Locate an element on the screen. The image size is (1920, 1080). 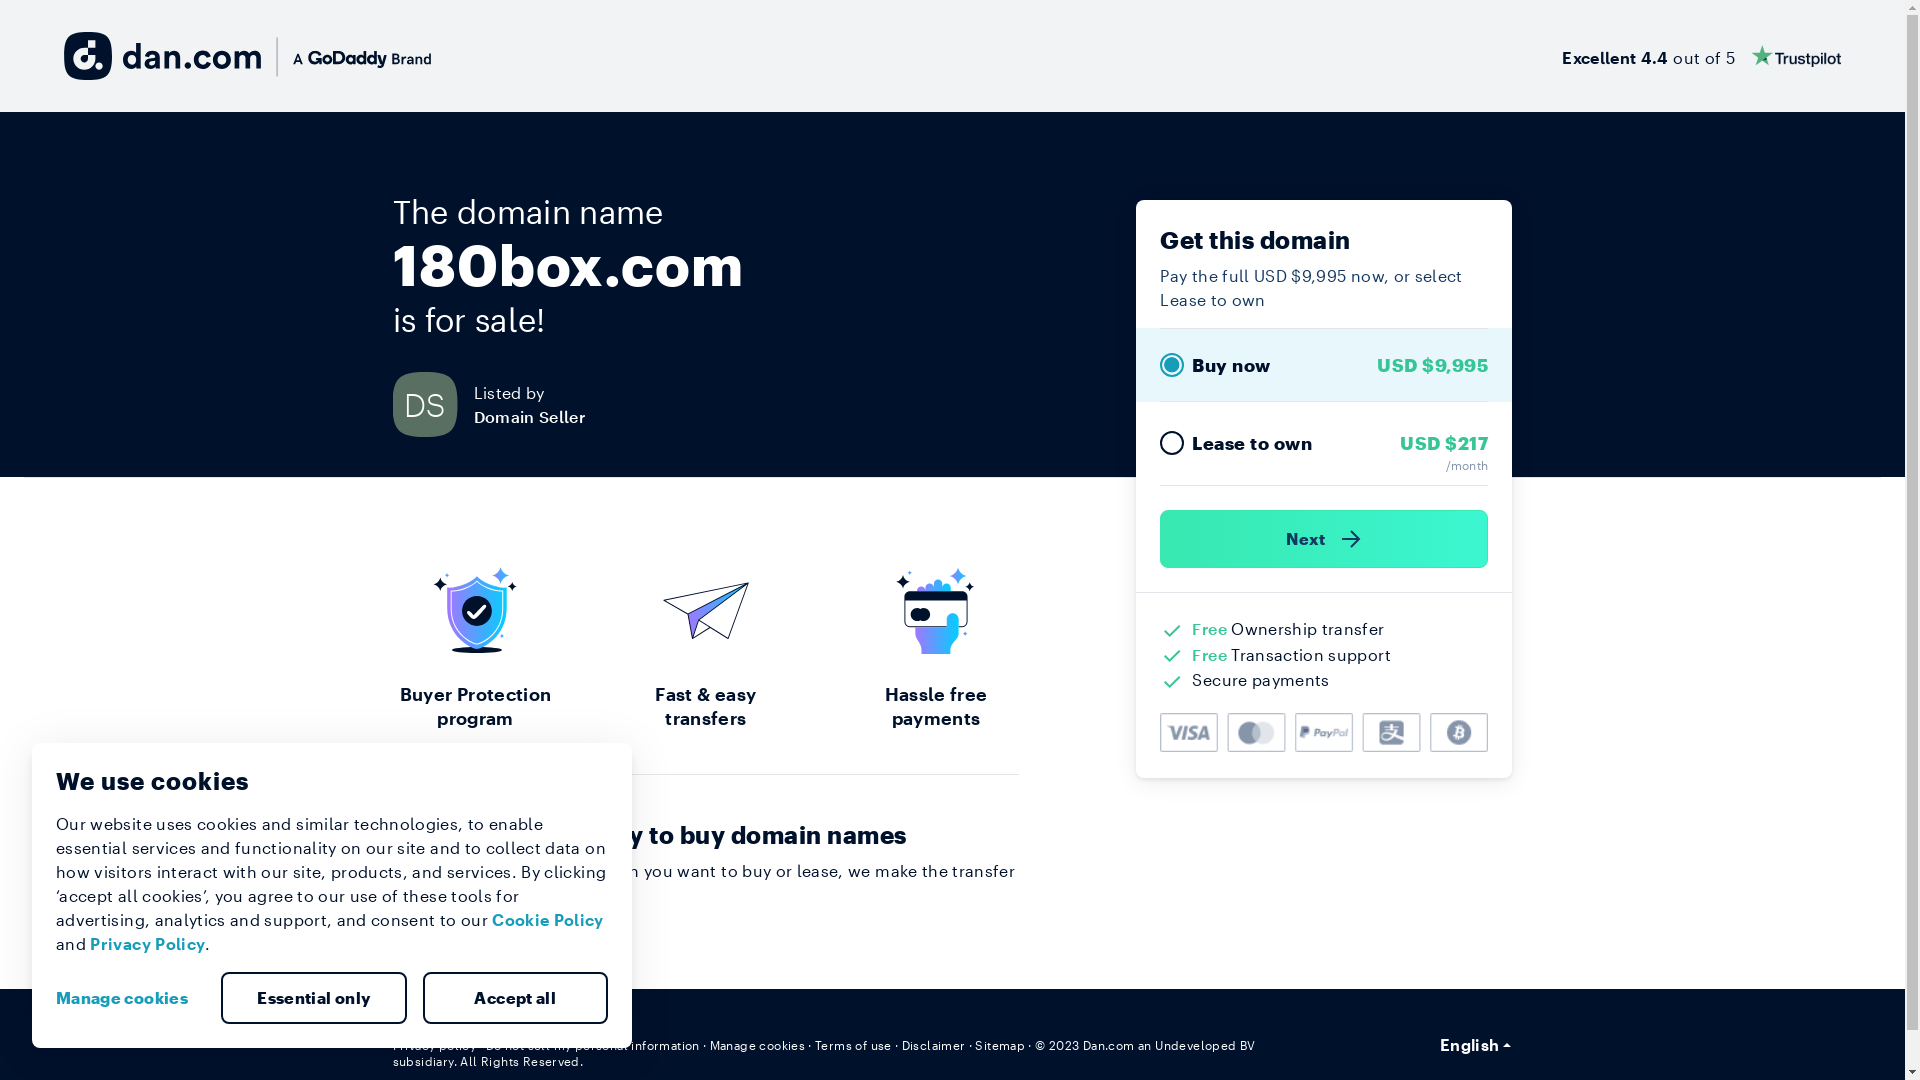
Cookie Policy is located at coordinates (548, 920).